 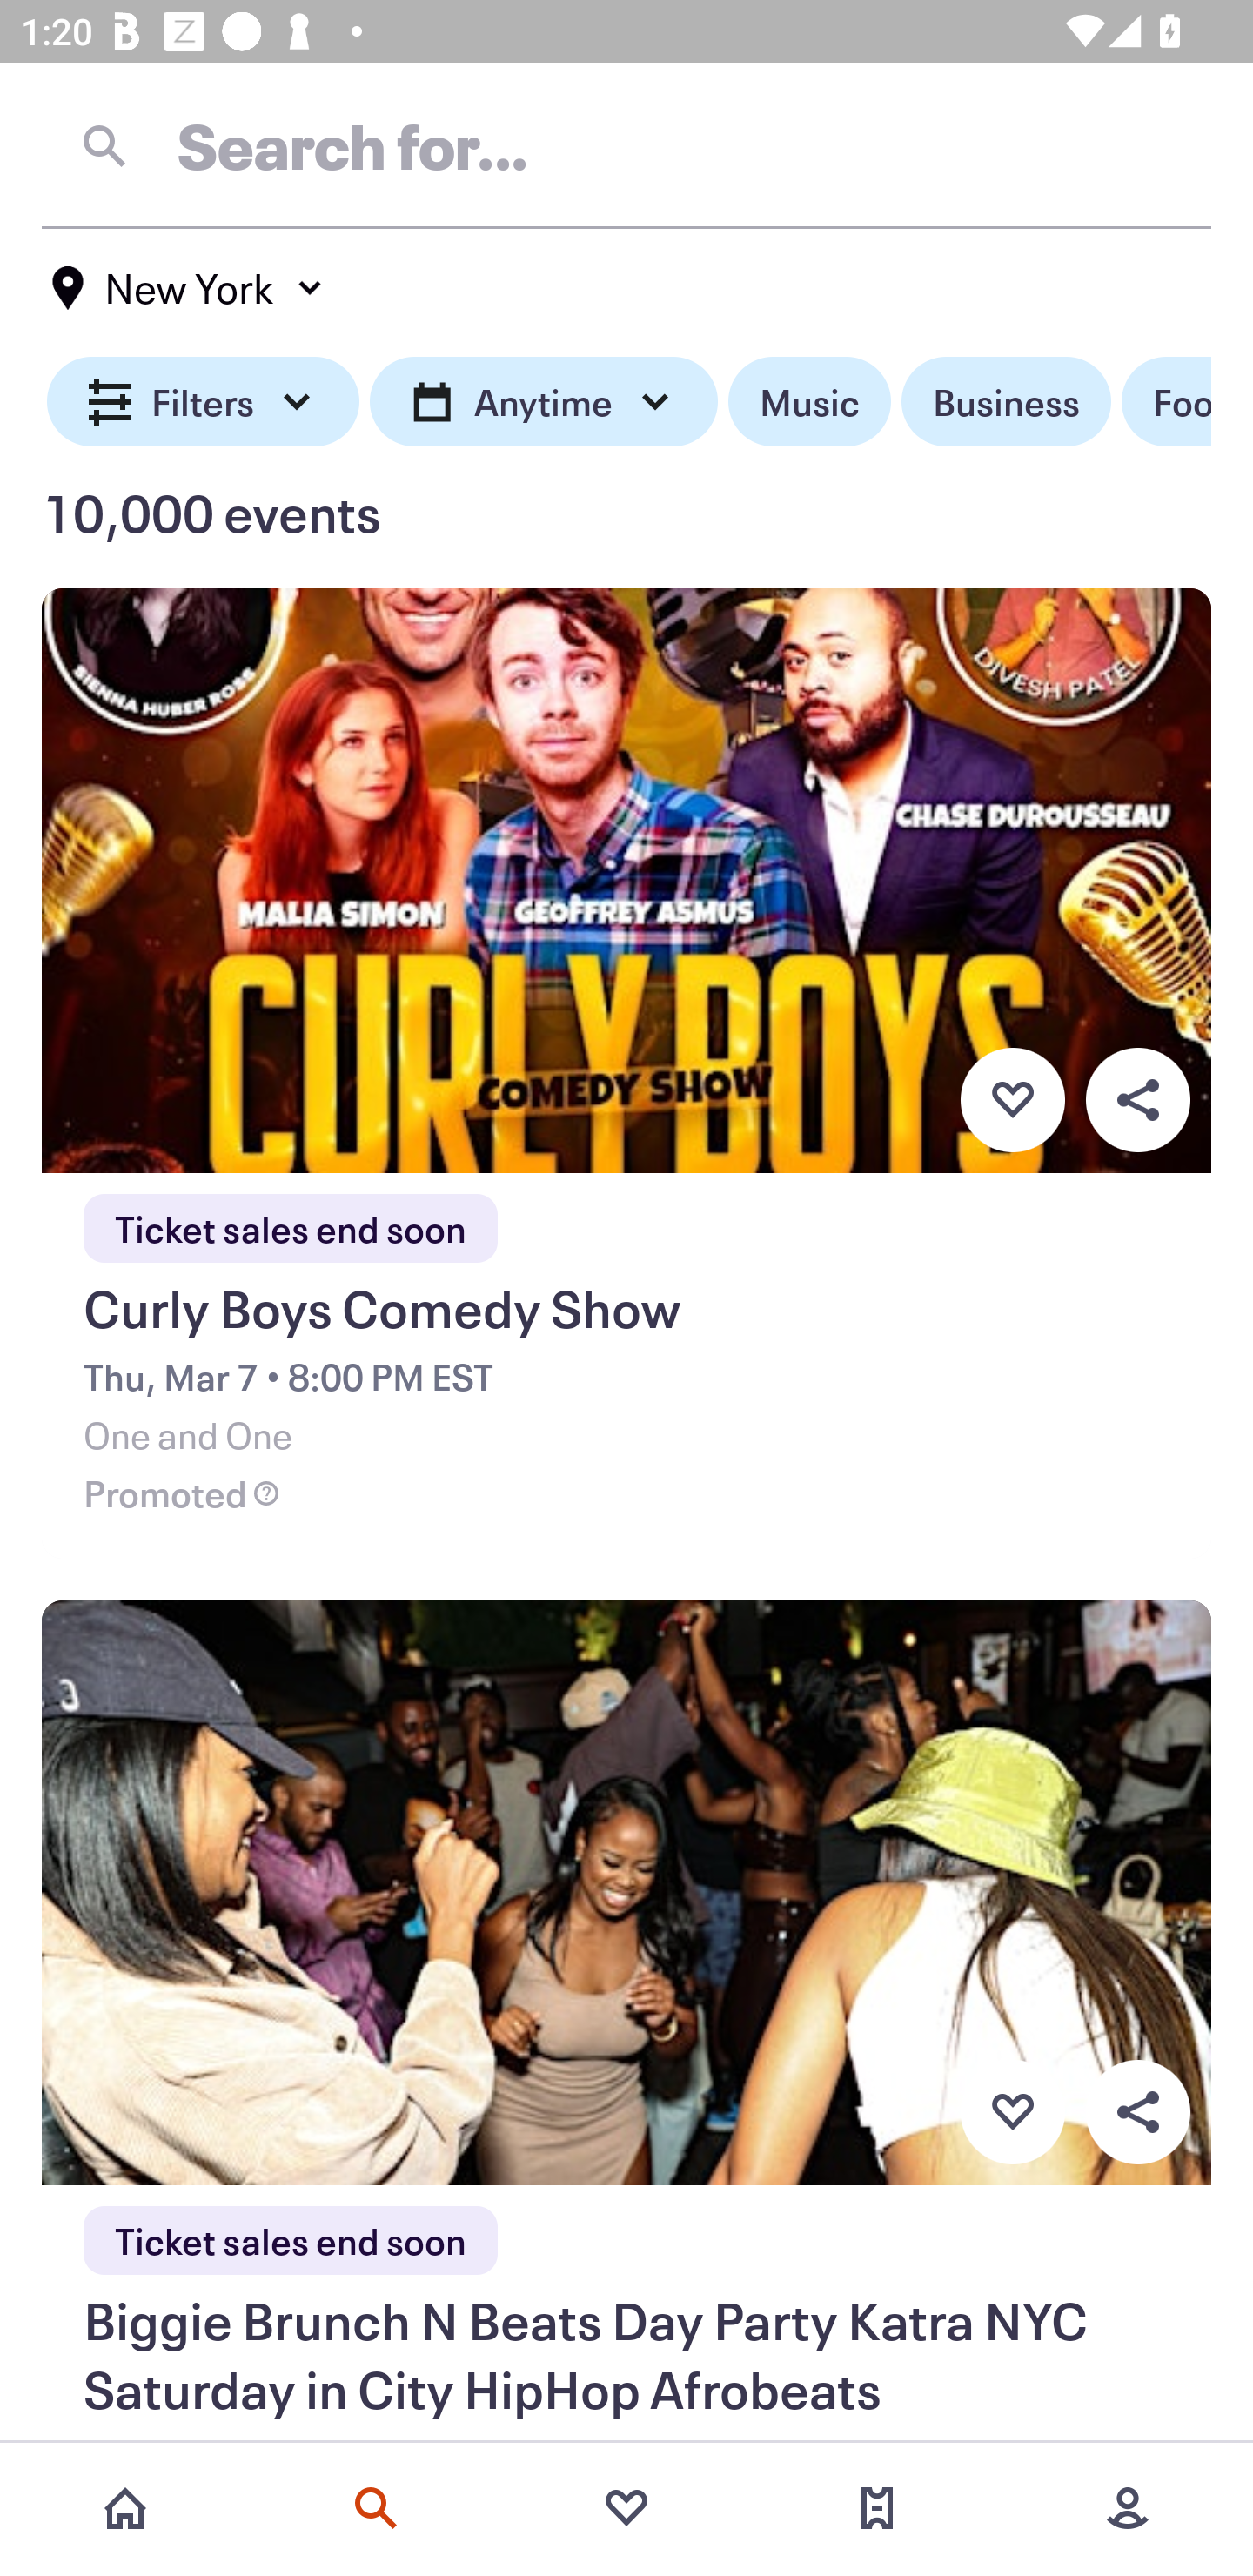 I want to click on Overflow menu button, so click(x=1137, y=2112).